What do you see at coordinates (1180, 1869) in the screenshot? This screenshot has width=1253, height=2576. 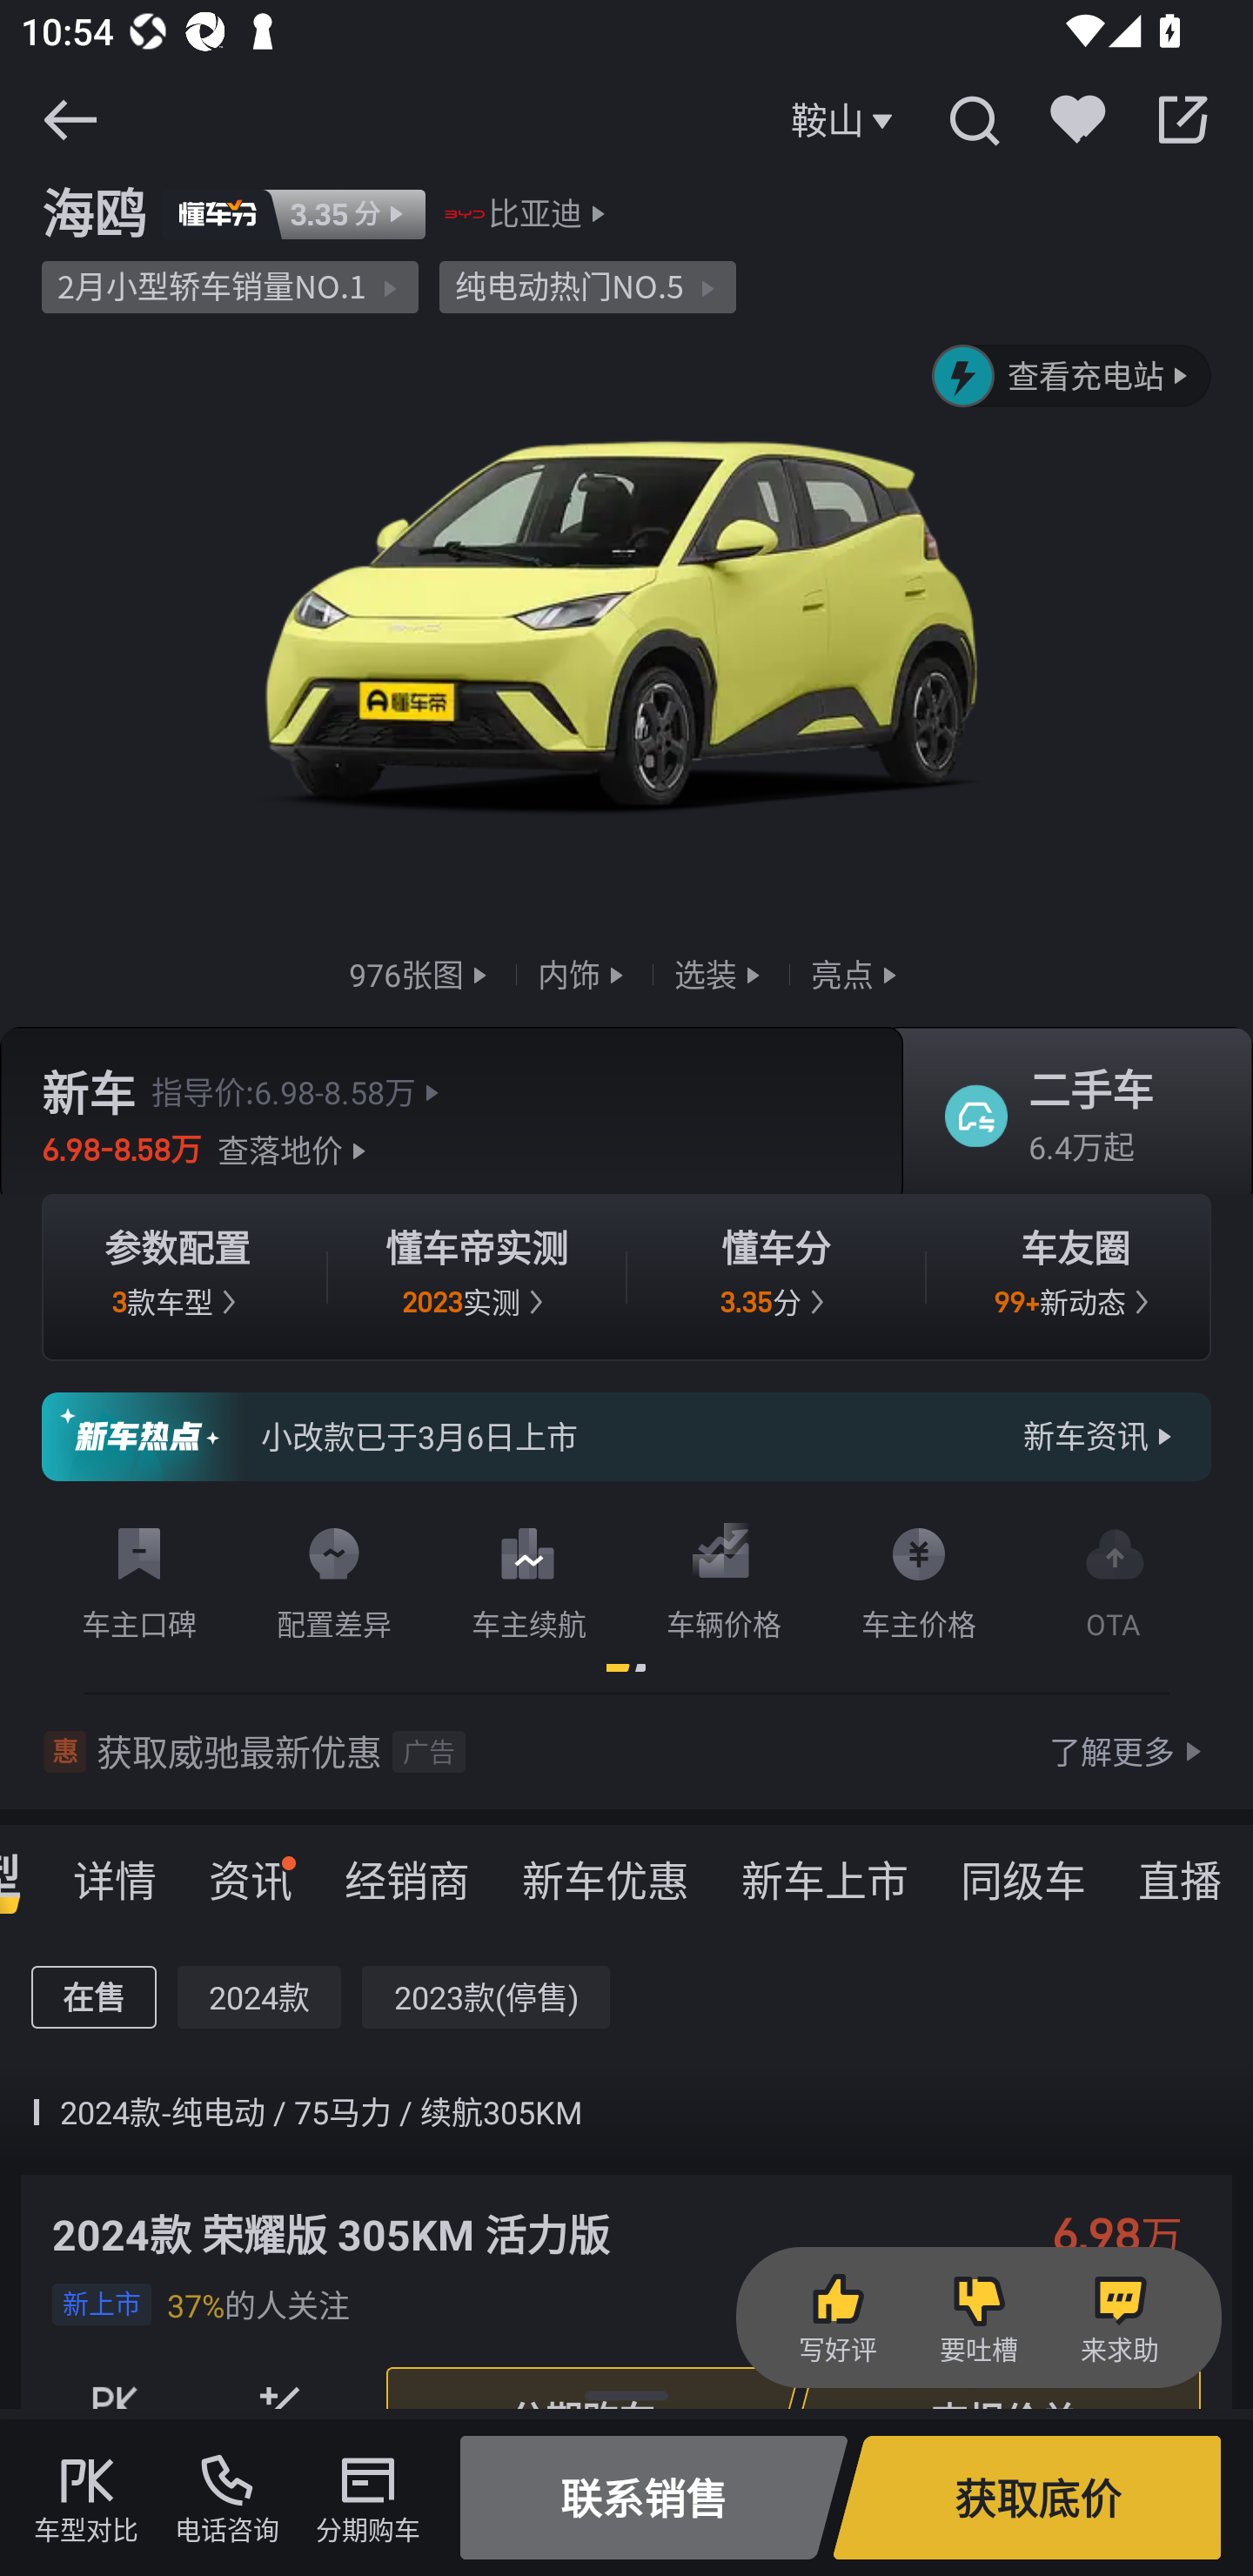 I see `直播` at bounding box center [1180, 1869].